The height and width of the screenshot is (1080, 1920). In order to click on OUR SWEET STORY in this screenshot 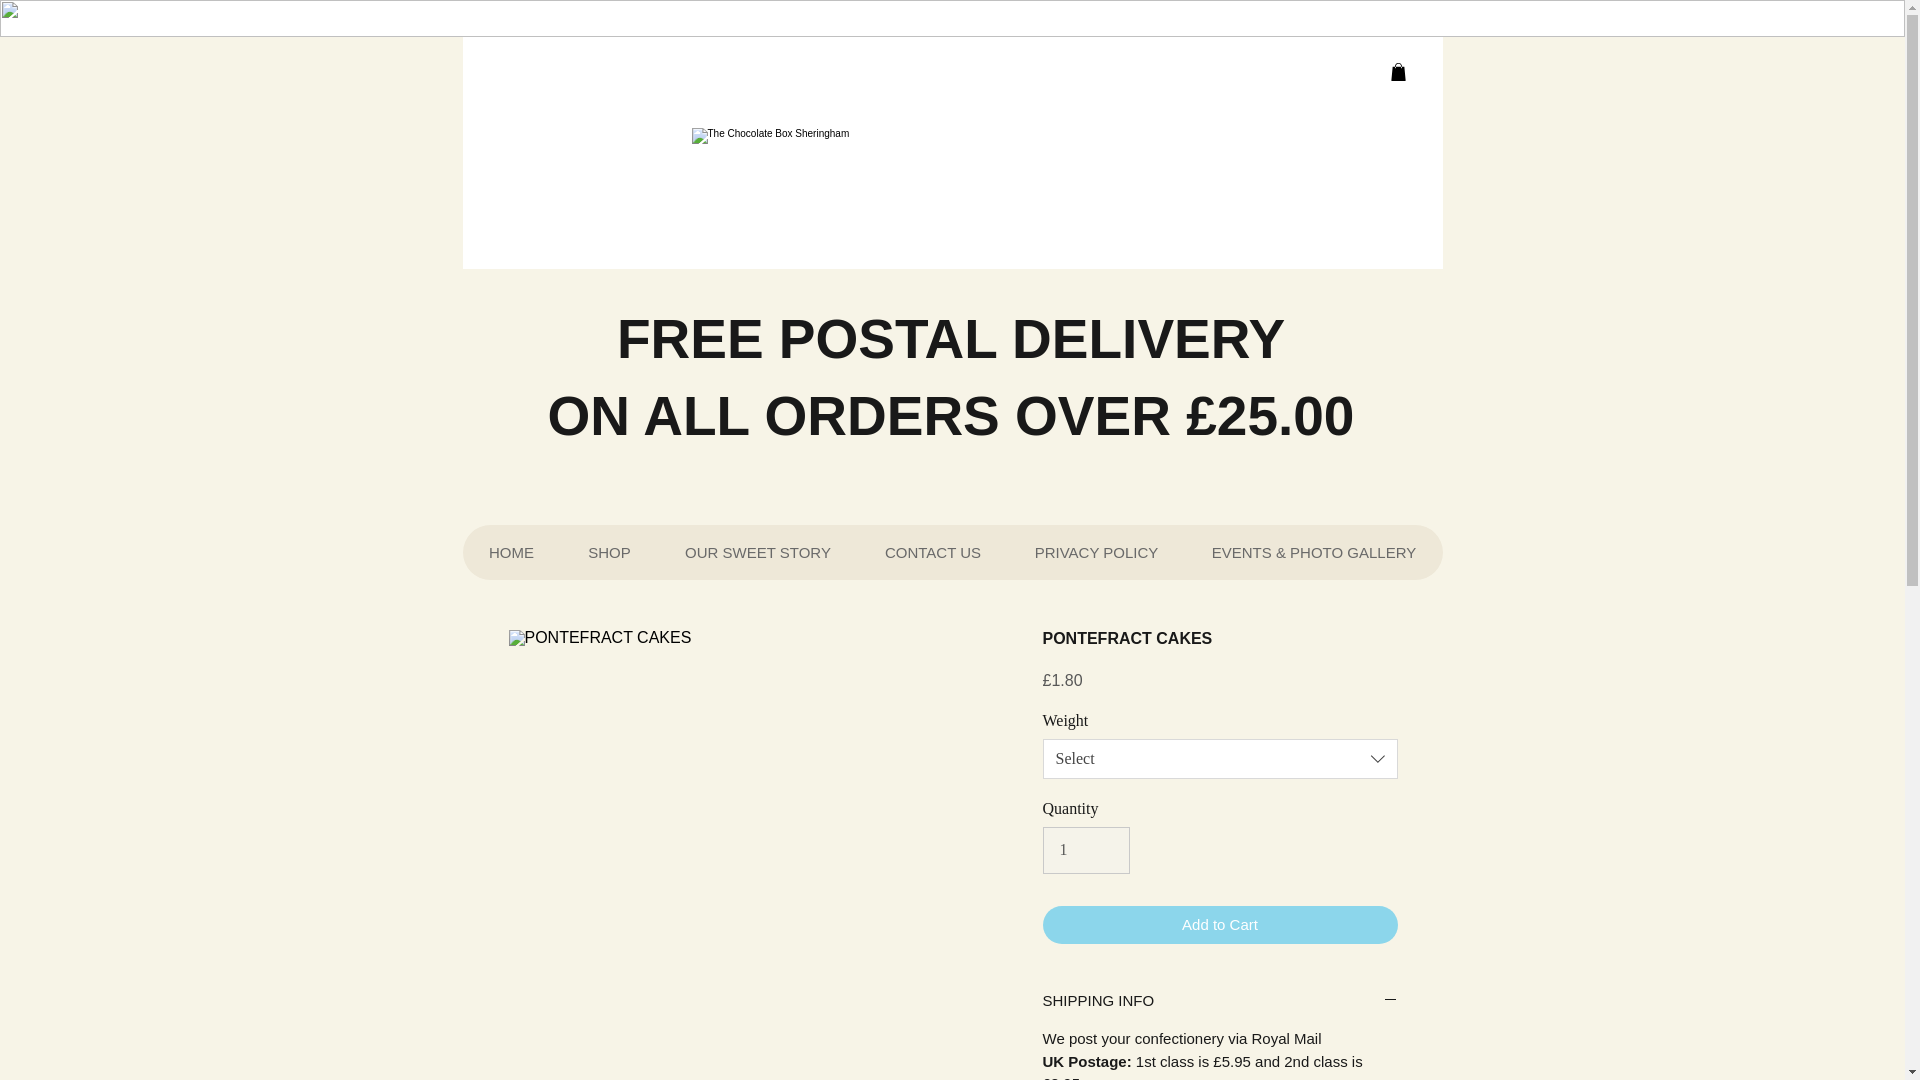, I will do `click(758, 552)`.